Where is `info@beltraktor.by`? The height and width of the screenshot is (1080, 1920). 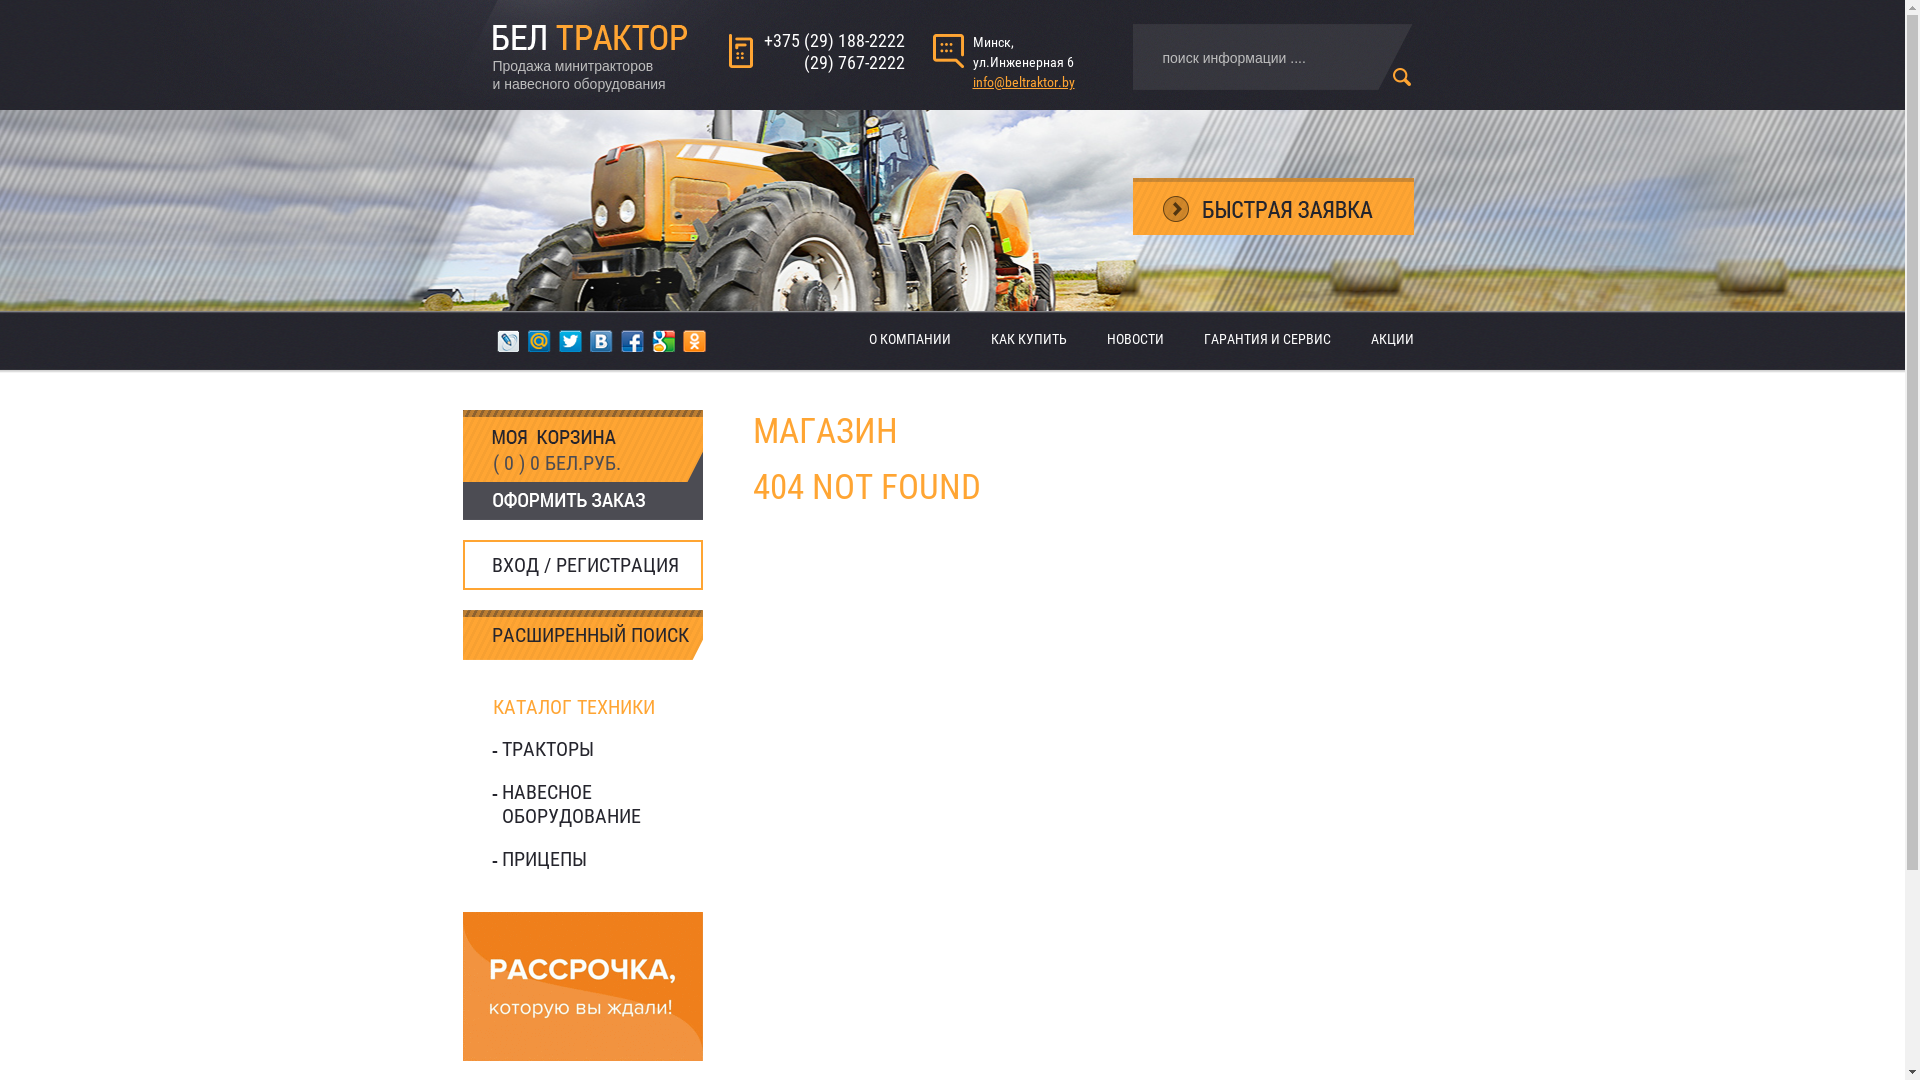 info@beltraktor.by is located at coordinates (1023, 82).